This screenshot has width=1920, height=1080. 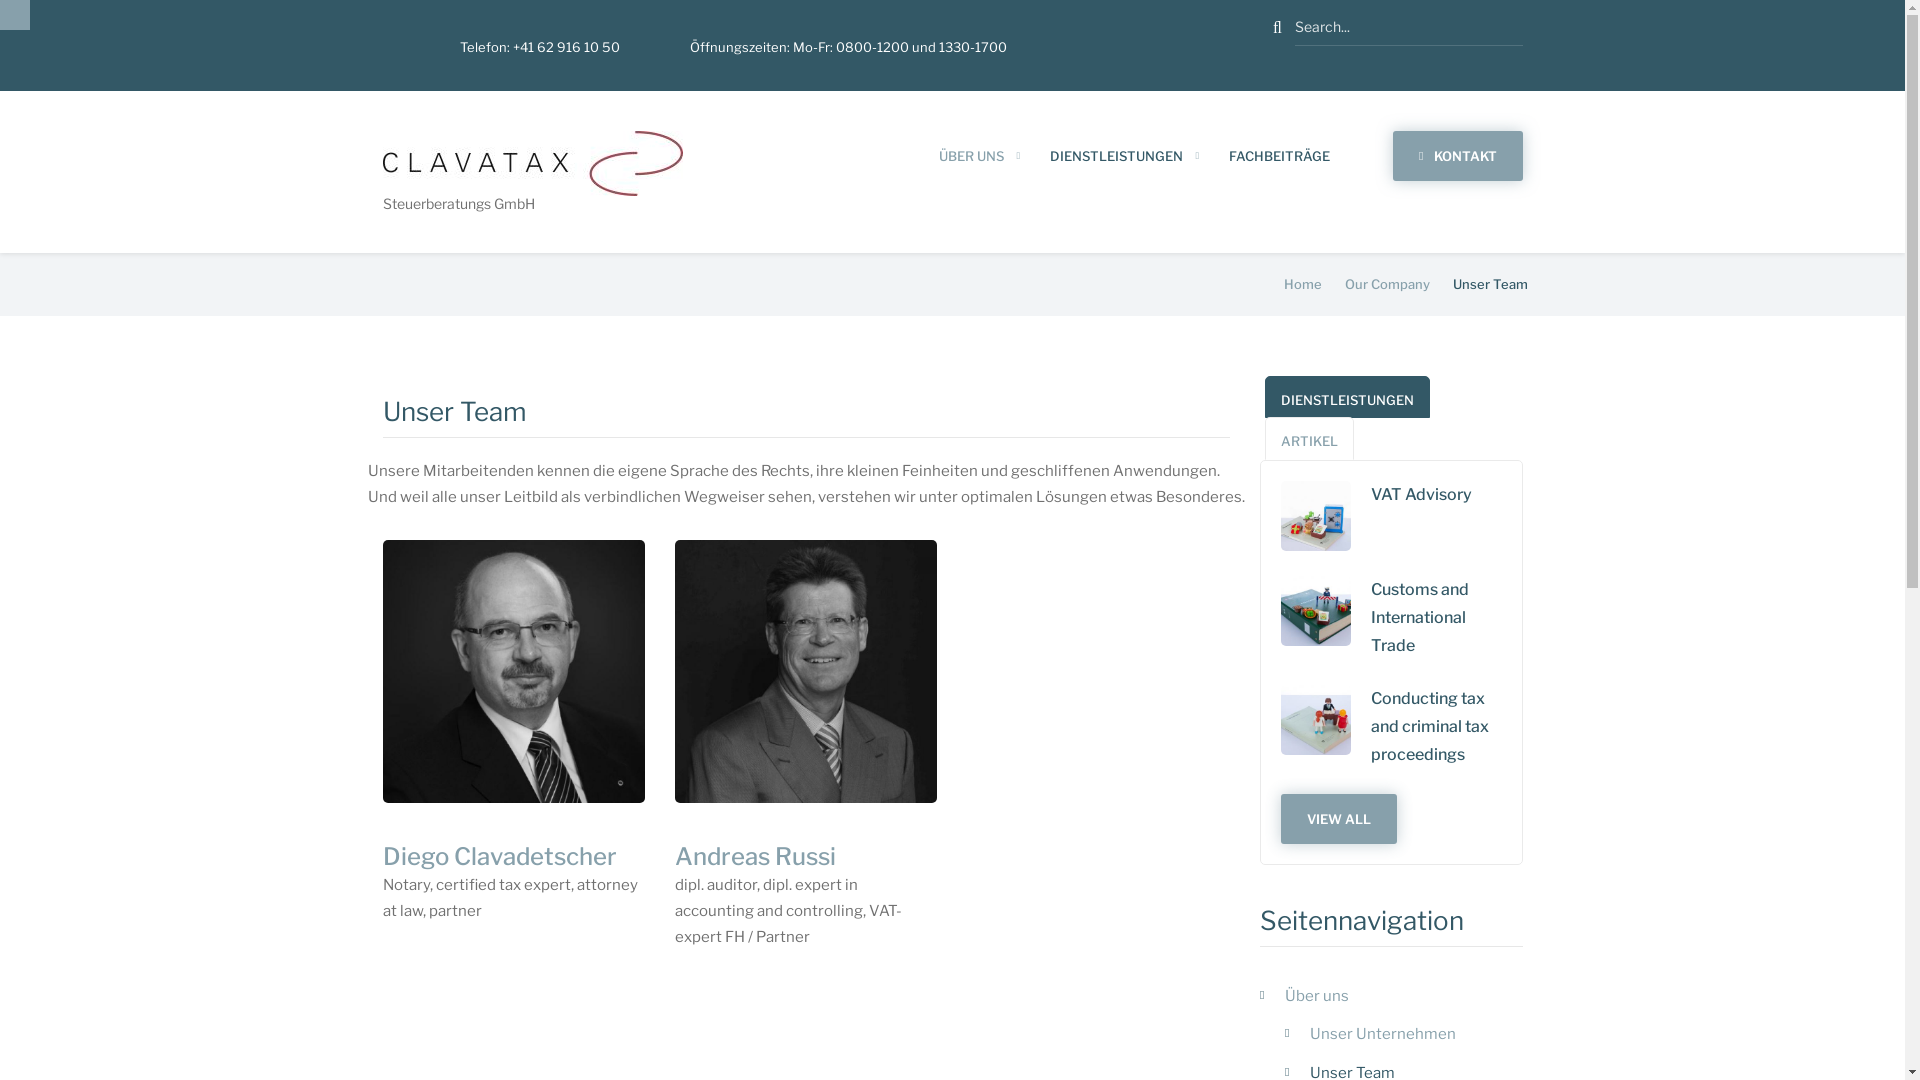 What do you see at coordinates (1310, 438) in the screenshot?
I see `ARTIKEL` at bounding box center [1310, 438].